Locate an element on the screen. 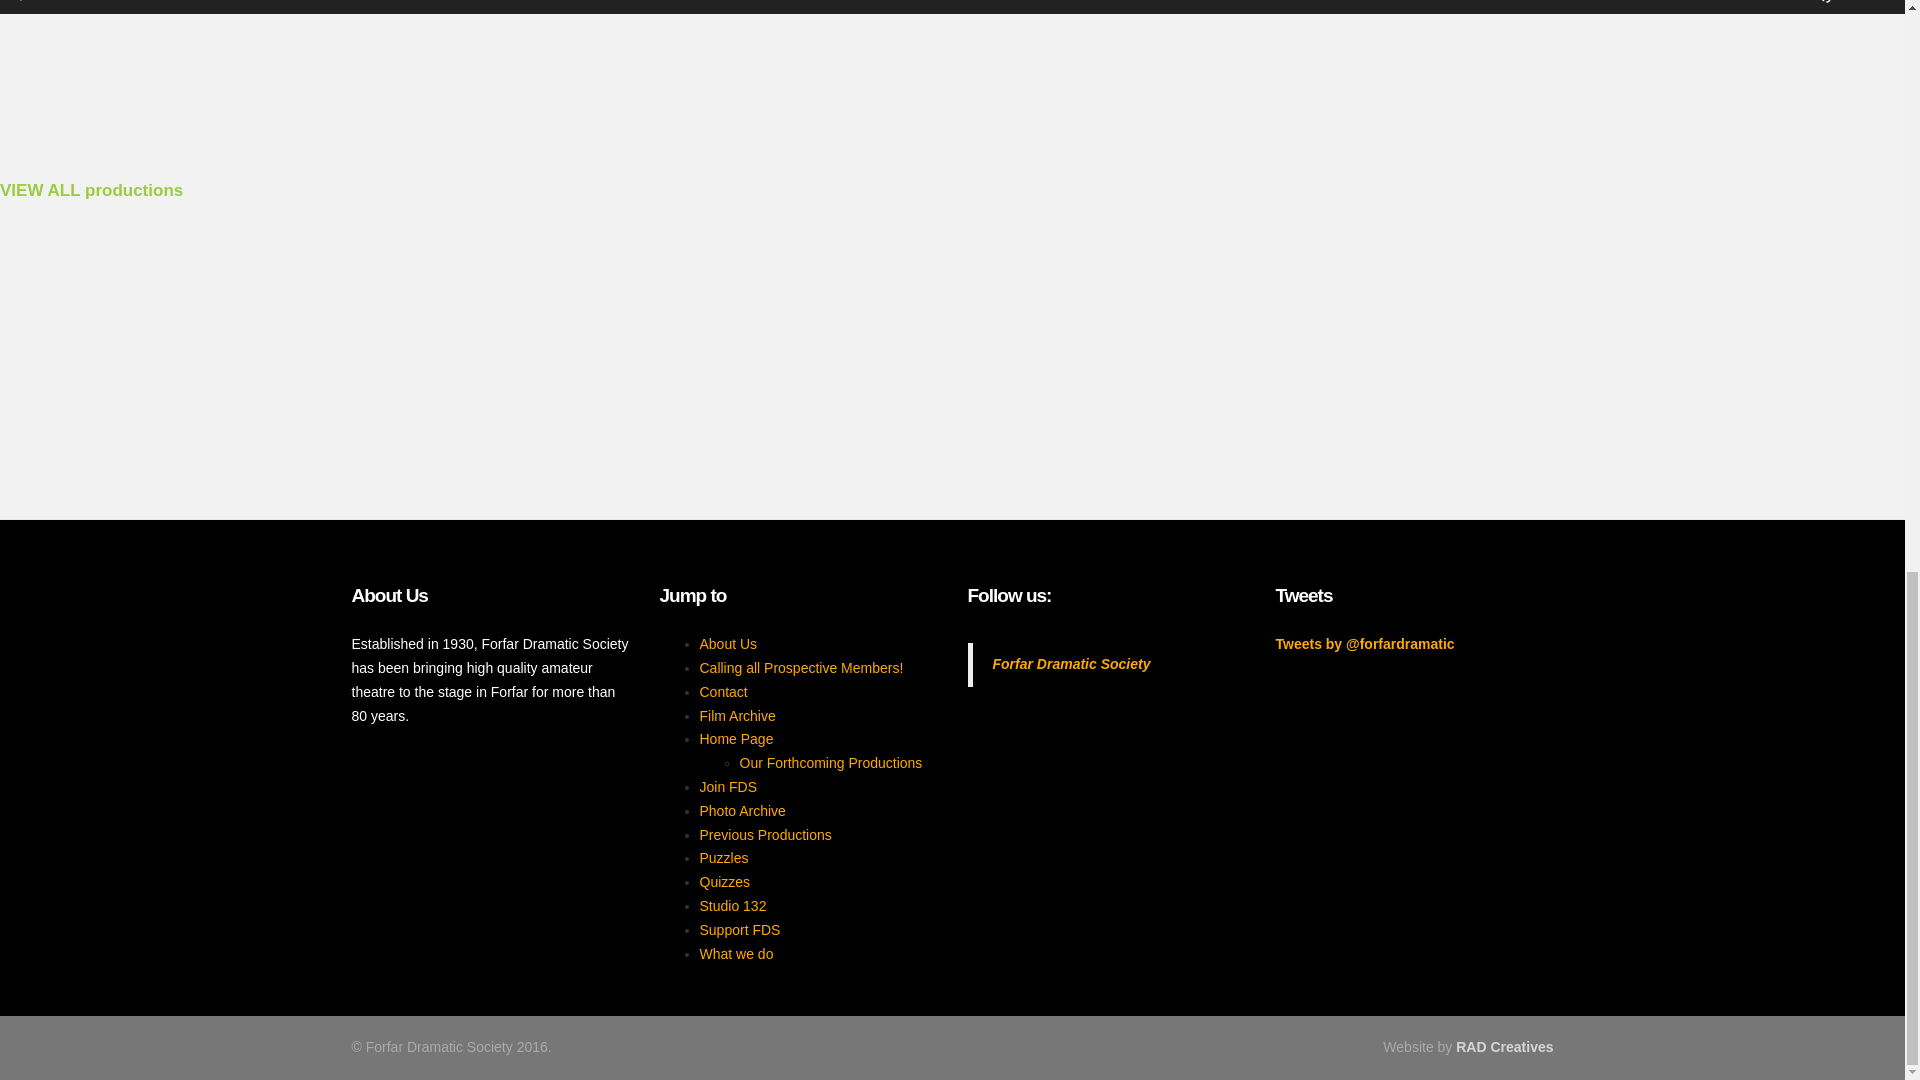 Image resolution: width=1920 pixels, height=1080 pixels. Calling all Prospective Members! is located at coordinates (802, 668).